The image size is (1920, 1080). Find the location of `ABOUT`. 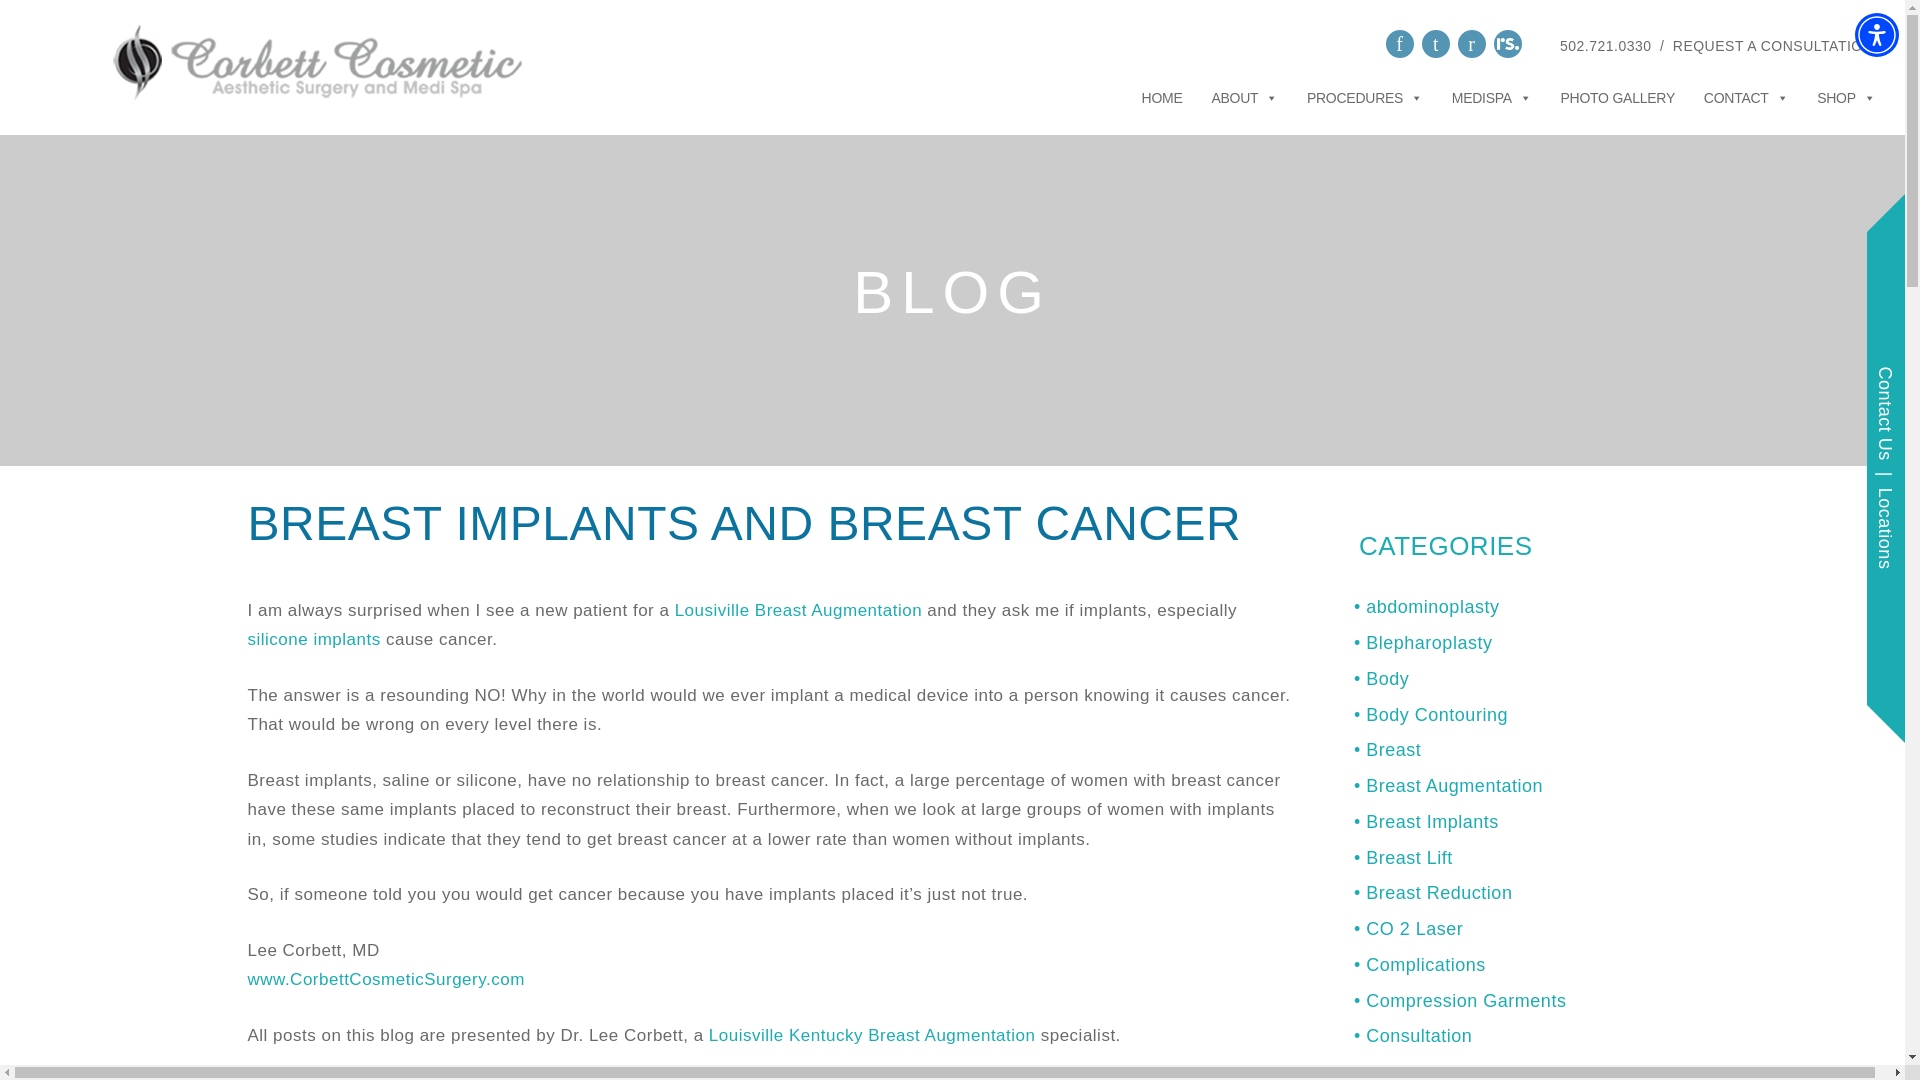

ABOUT is located at coordinates (1244, 94).